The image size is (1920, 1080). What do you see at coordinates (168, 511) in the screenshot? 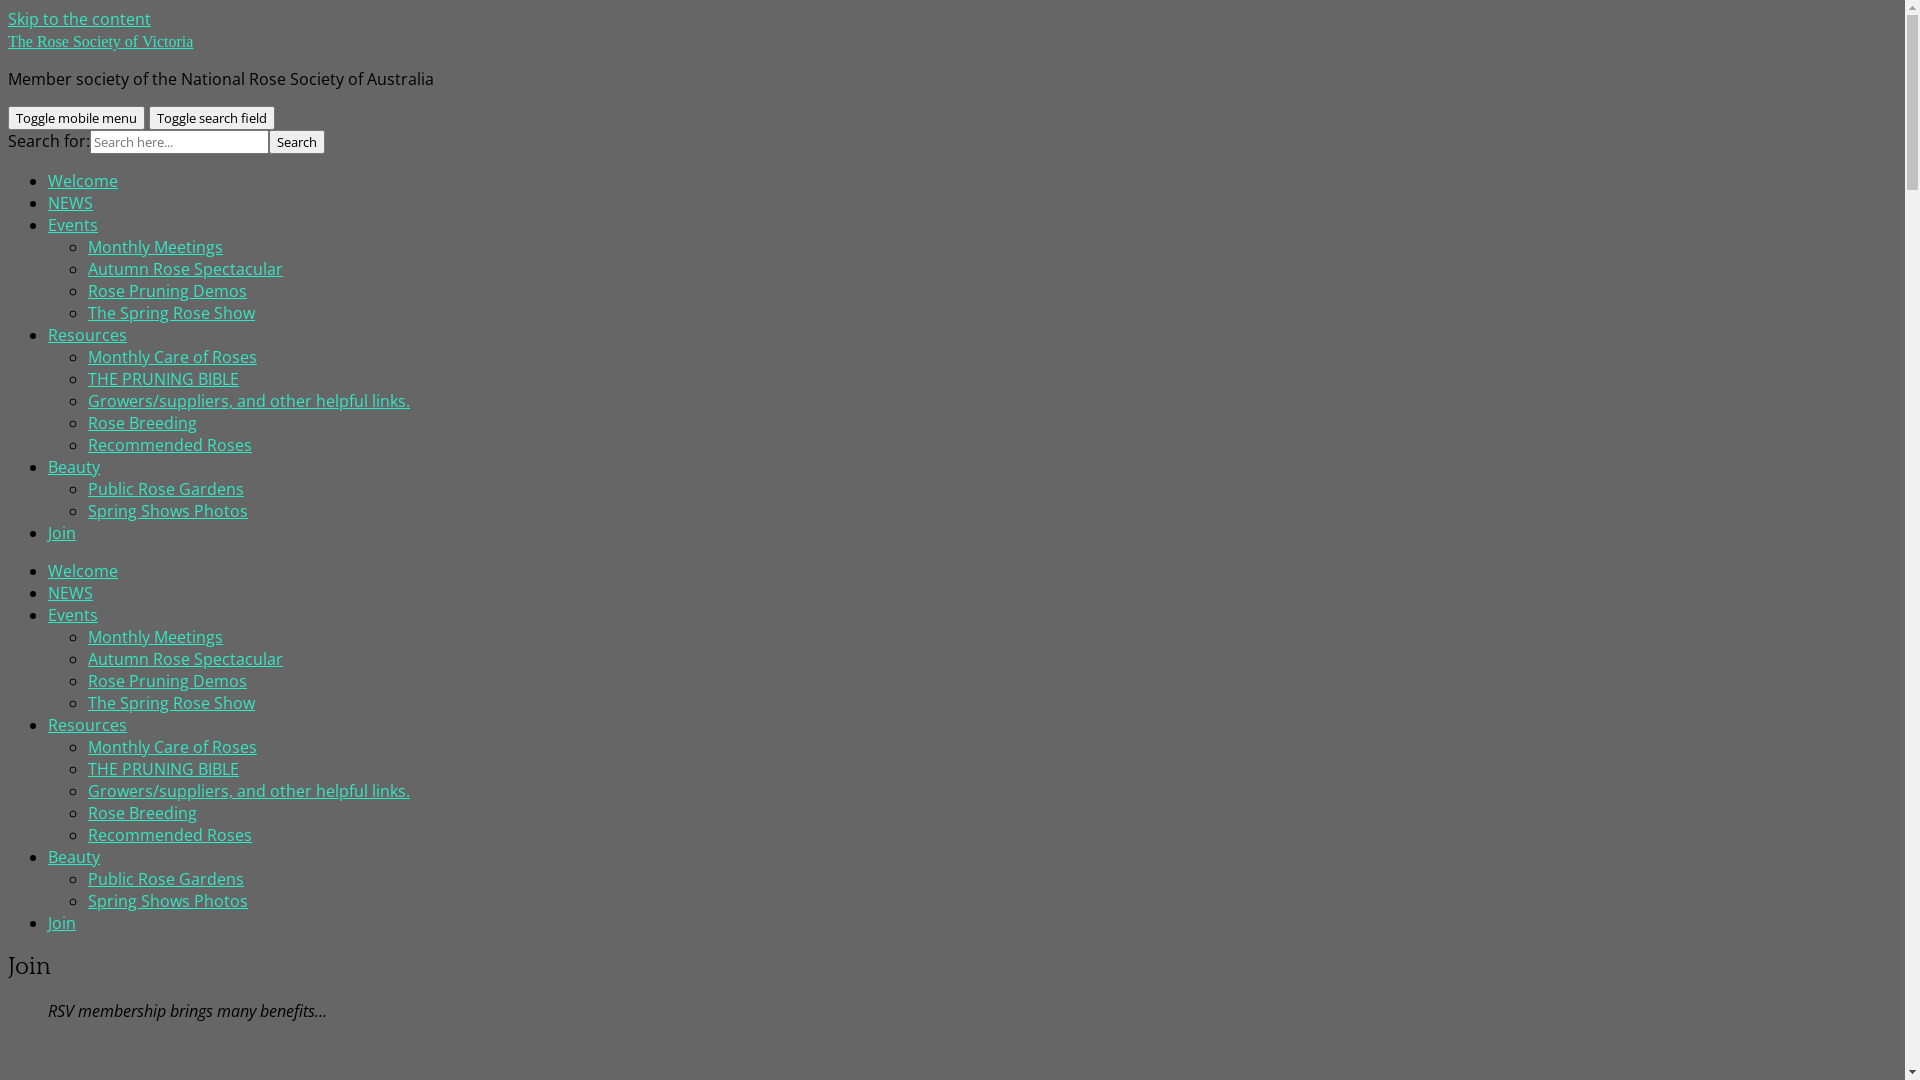
I see `Spring Shows Photos` at bounding box center [168, 511].